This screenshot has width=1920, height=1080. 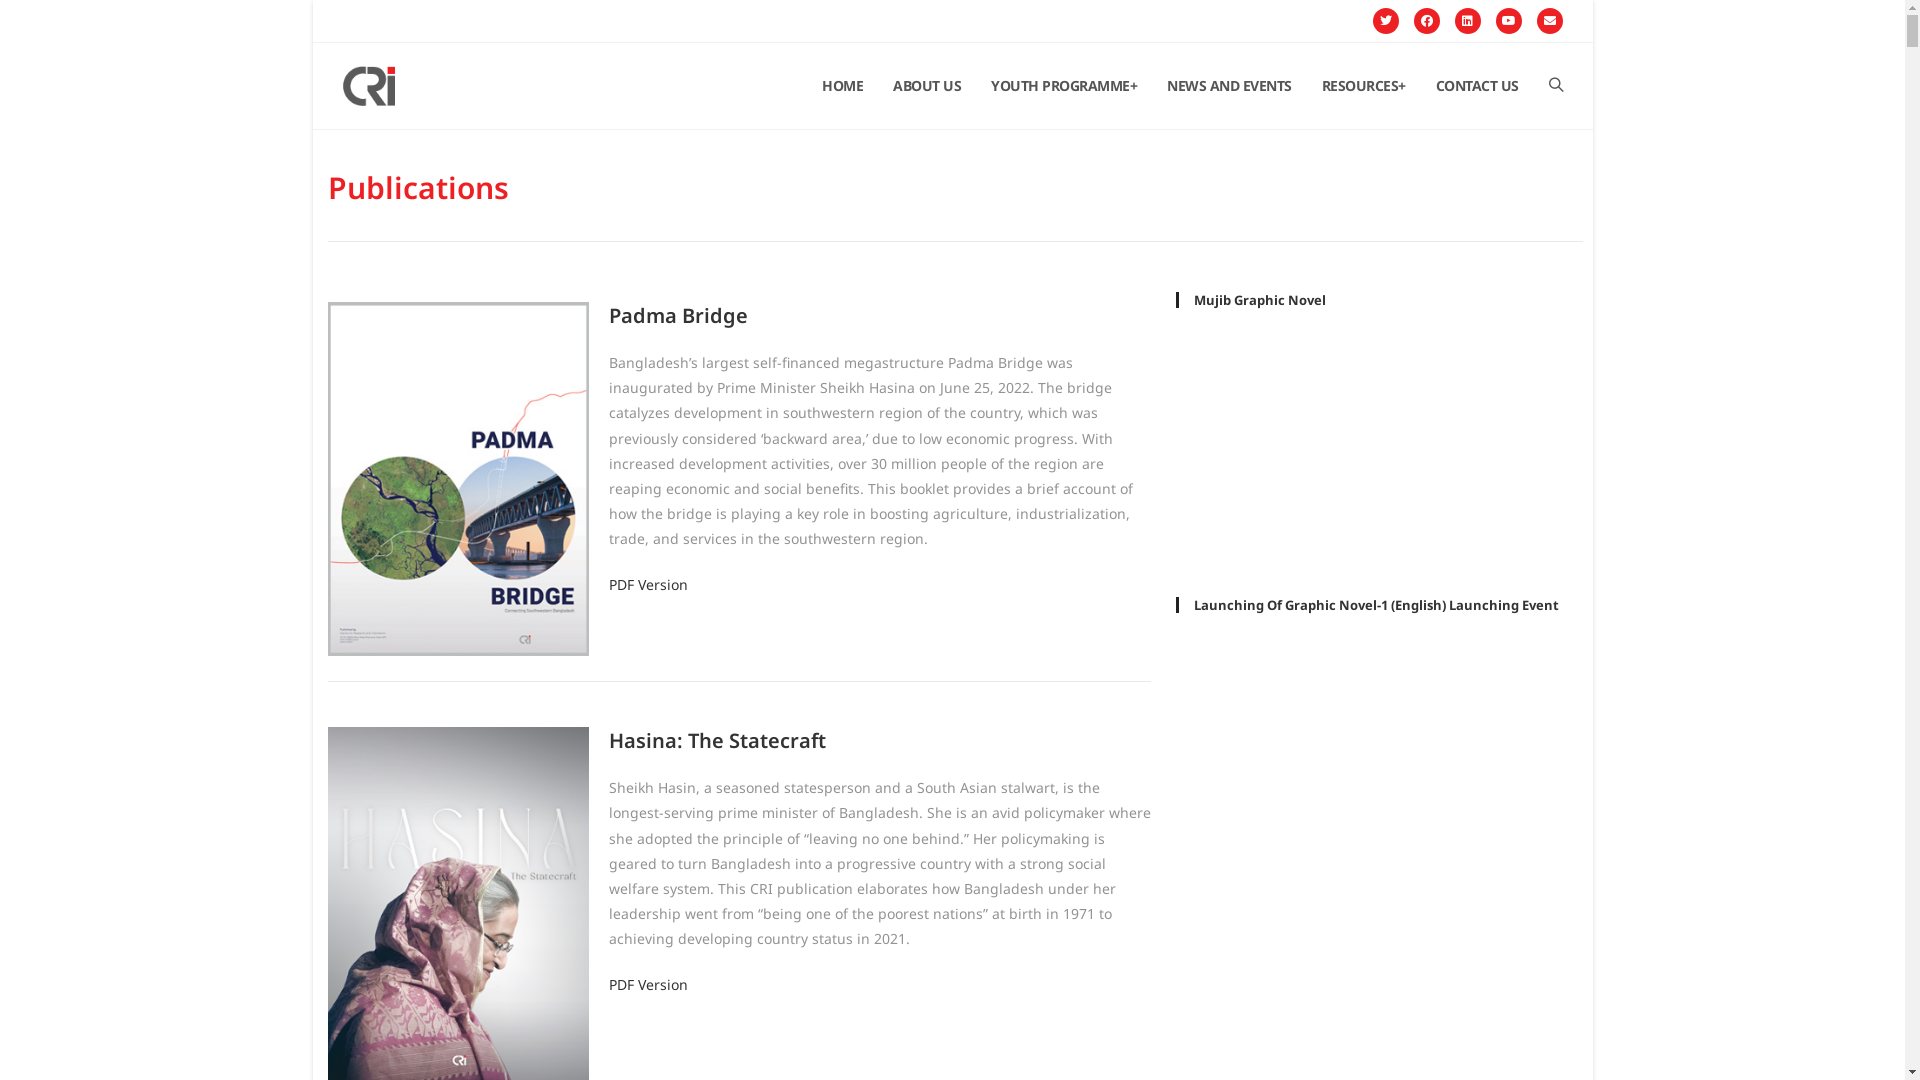 What do you see at coordinates (1230, 86) in the screenshot?
I see `NEWS AND EVENTS` at bounding box center [1230, 86].